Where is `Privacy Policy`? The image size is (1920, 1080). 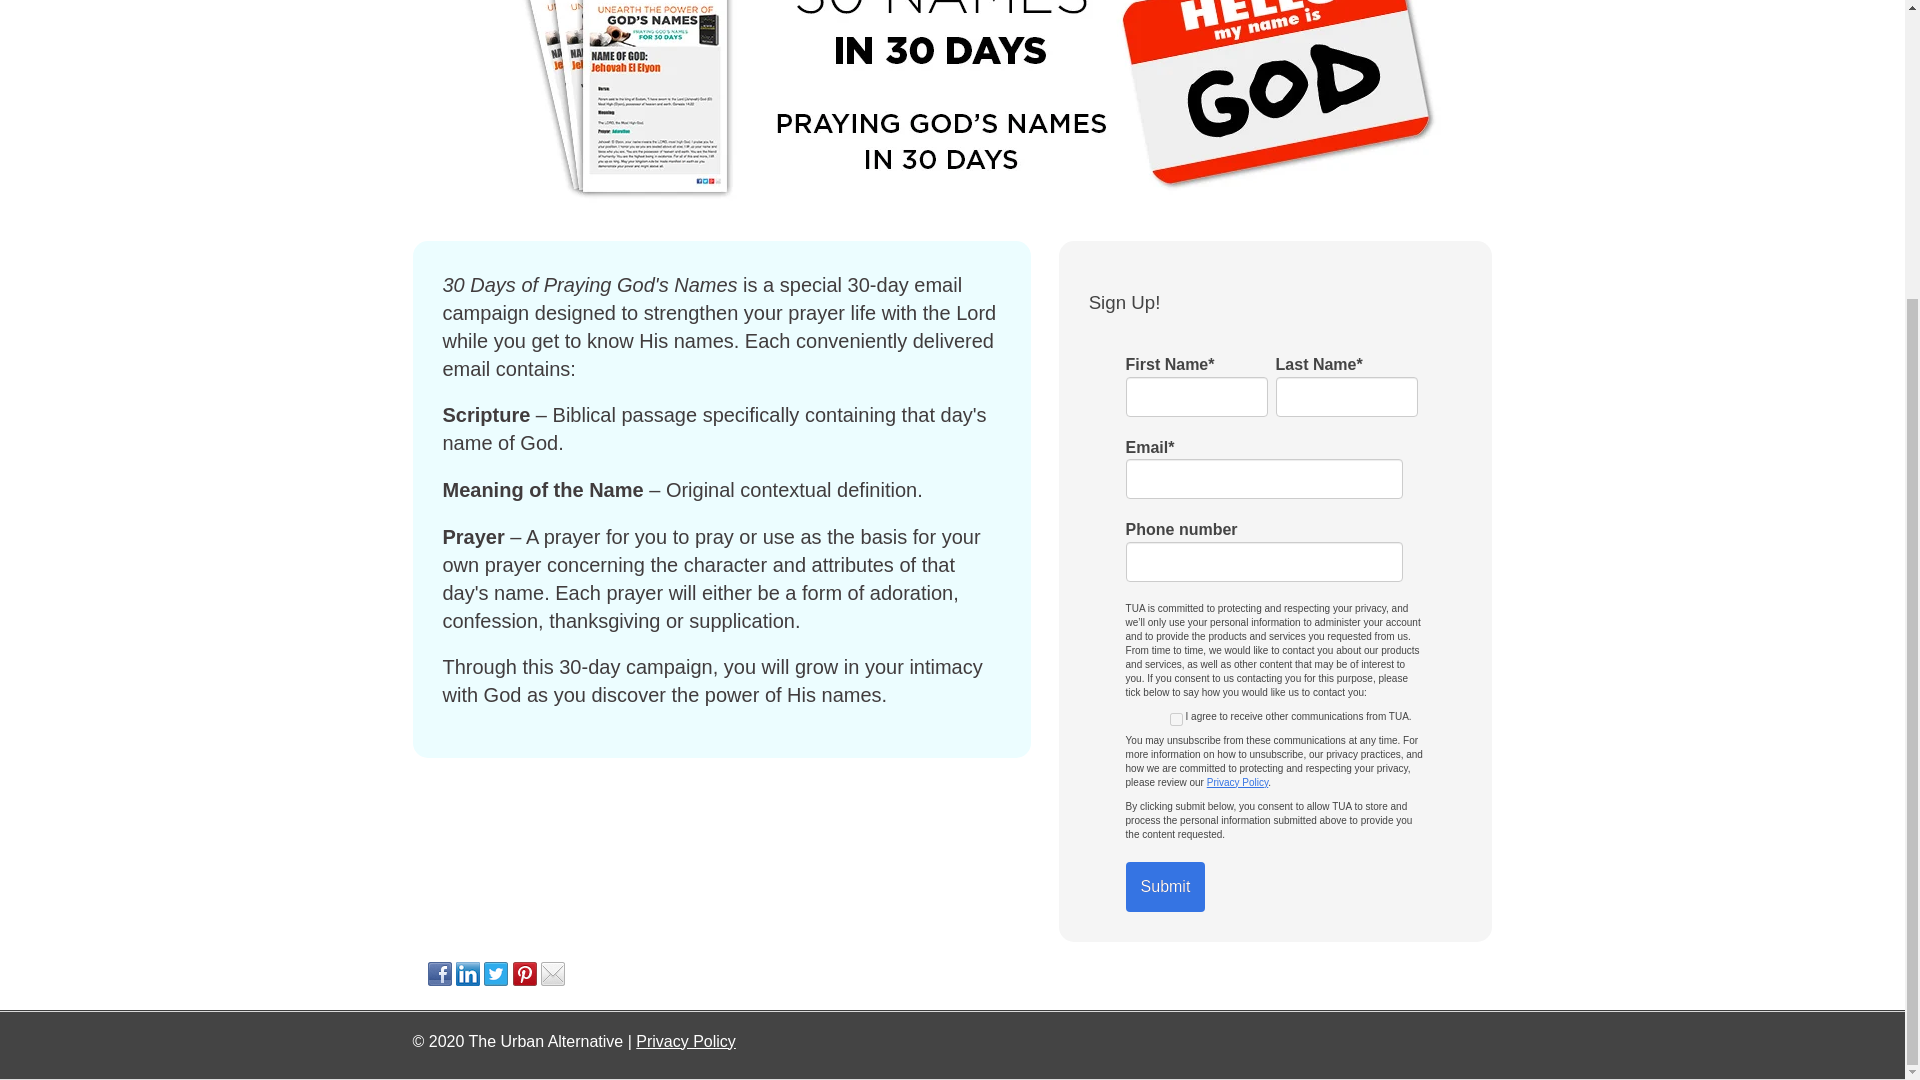
Privacy Policy is located at coordinates (1238, 782).